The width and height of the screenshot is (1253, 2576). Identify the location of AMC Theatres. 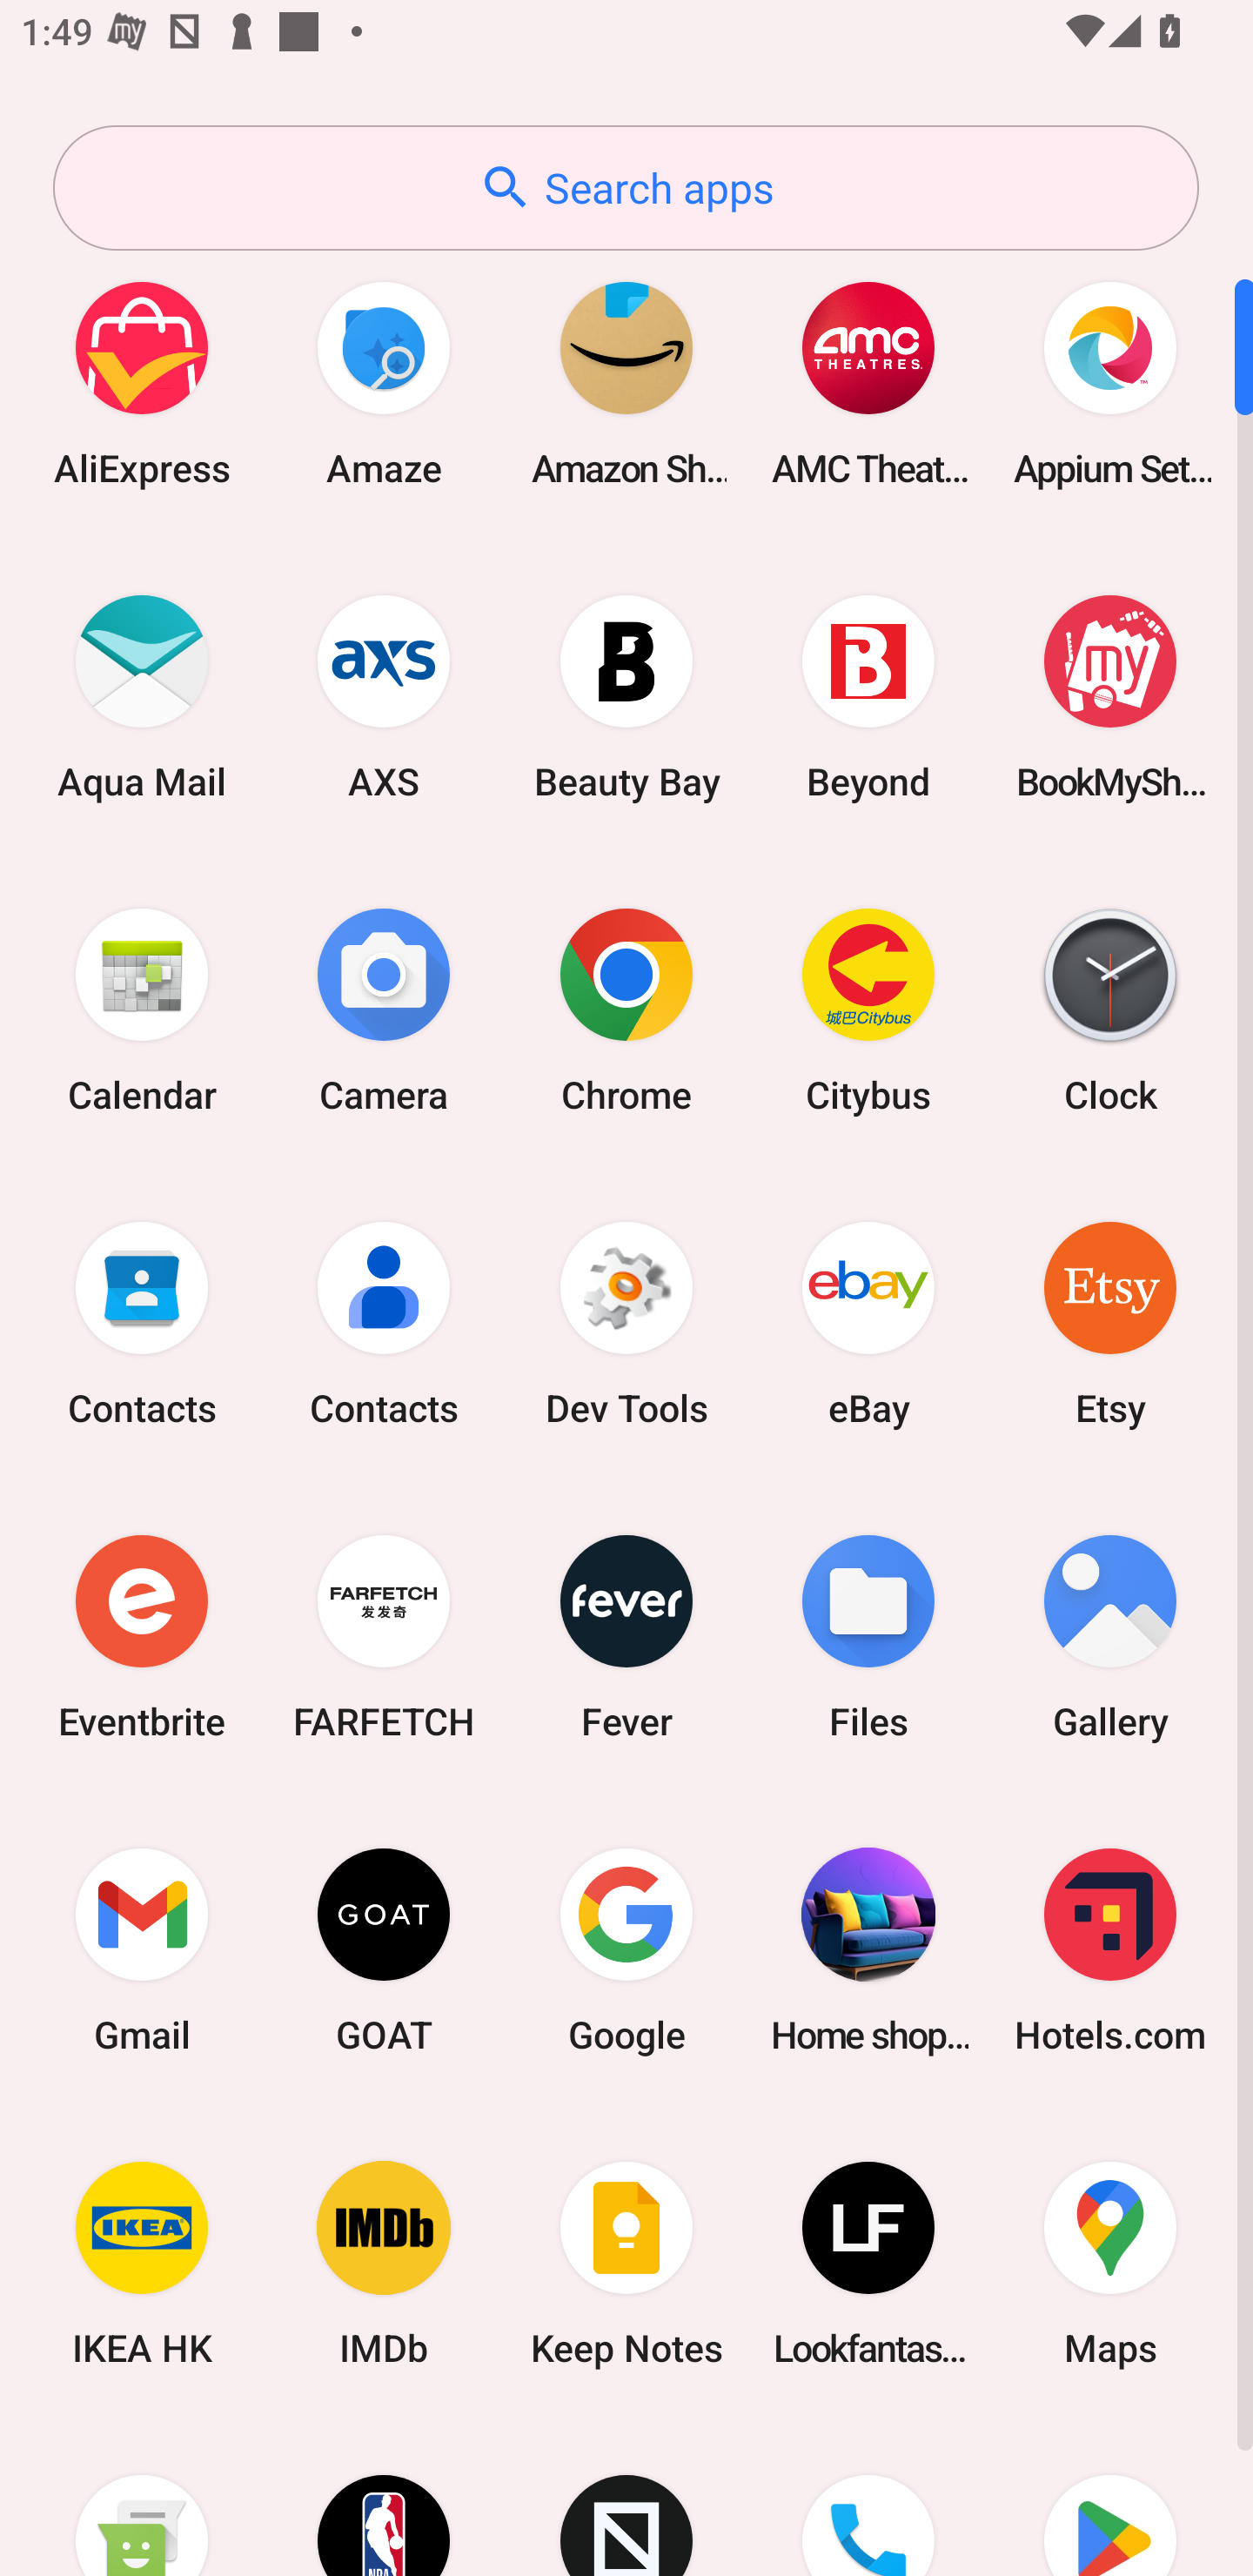
(868, 383).